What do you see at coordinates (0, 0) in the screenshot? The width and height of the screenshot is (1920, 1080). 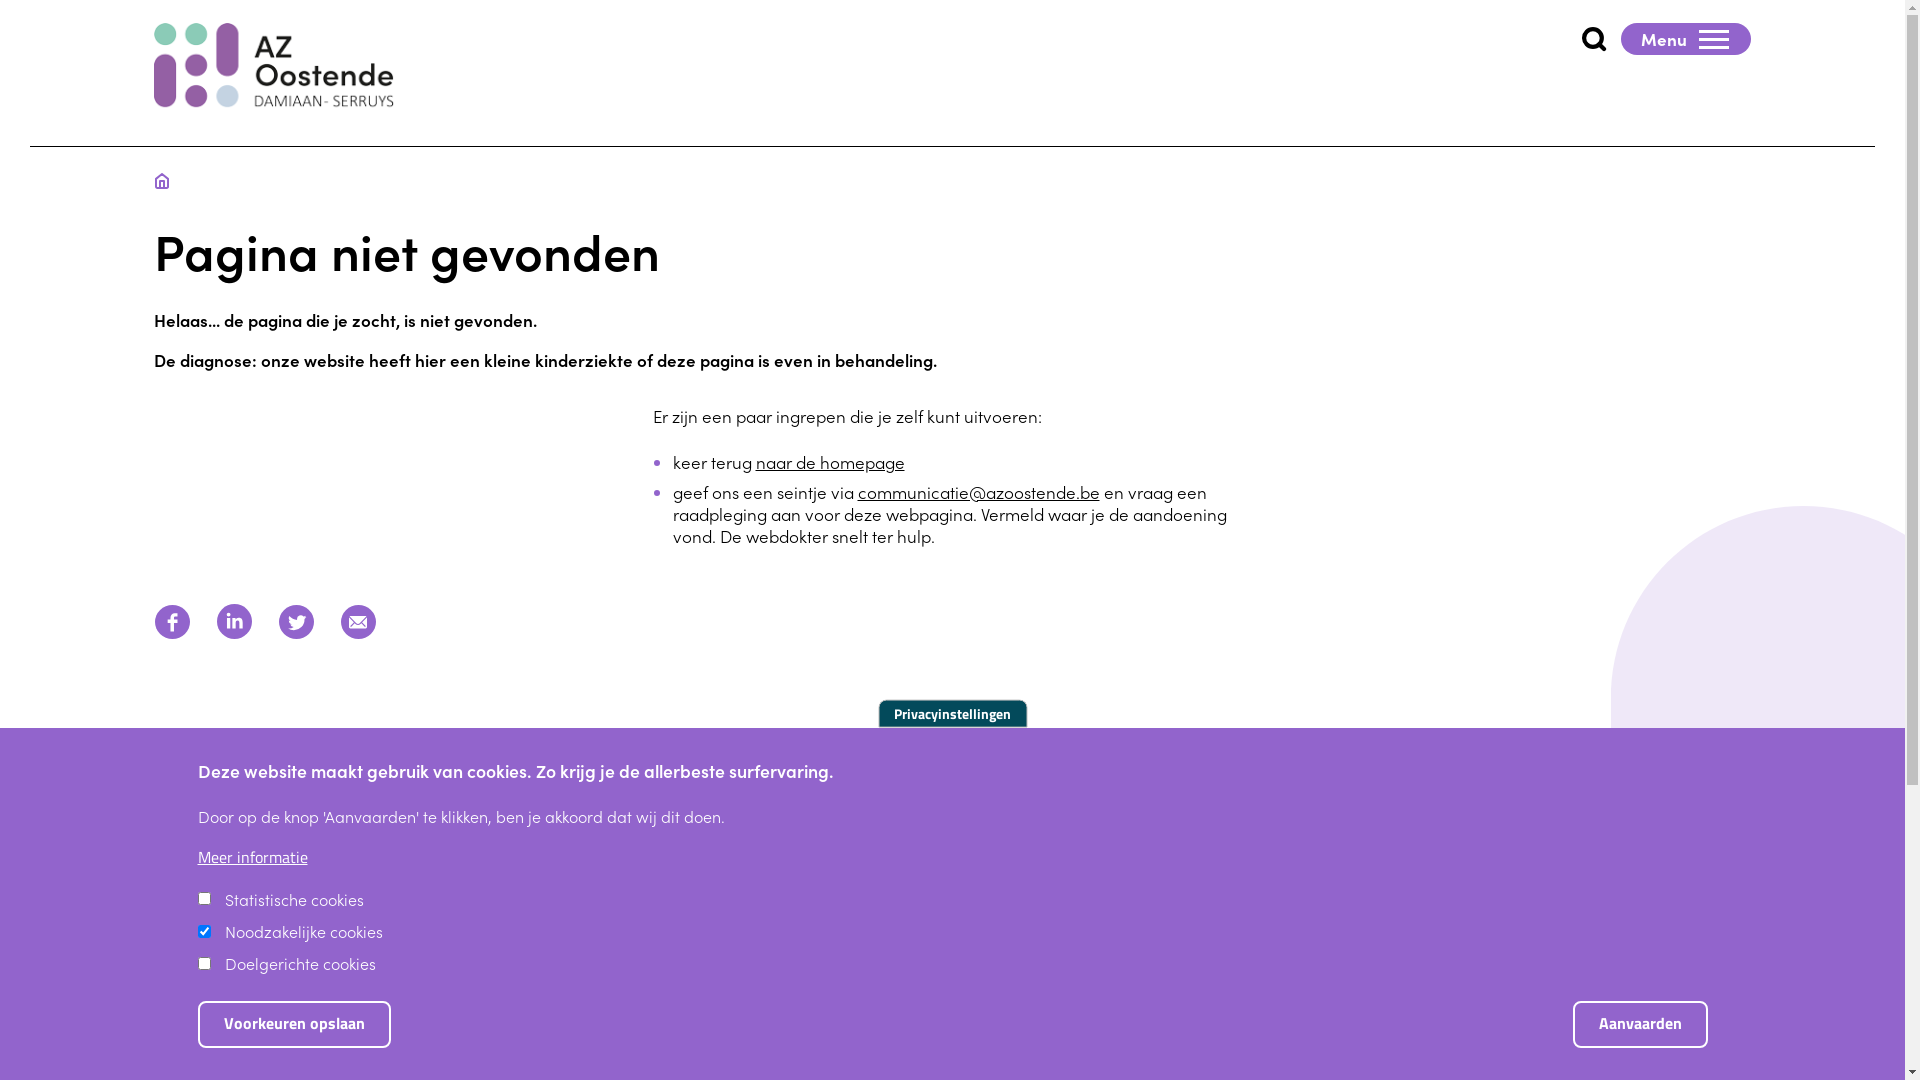 I see `Naar de inhoud` at bounding box center [0, 0].